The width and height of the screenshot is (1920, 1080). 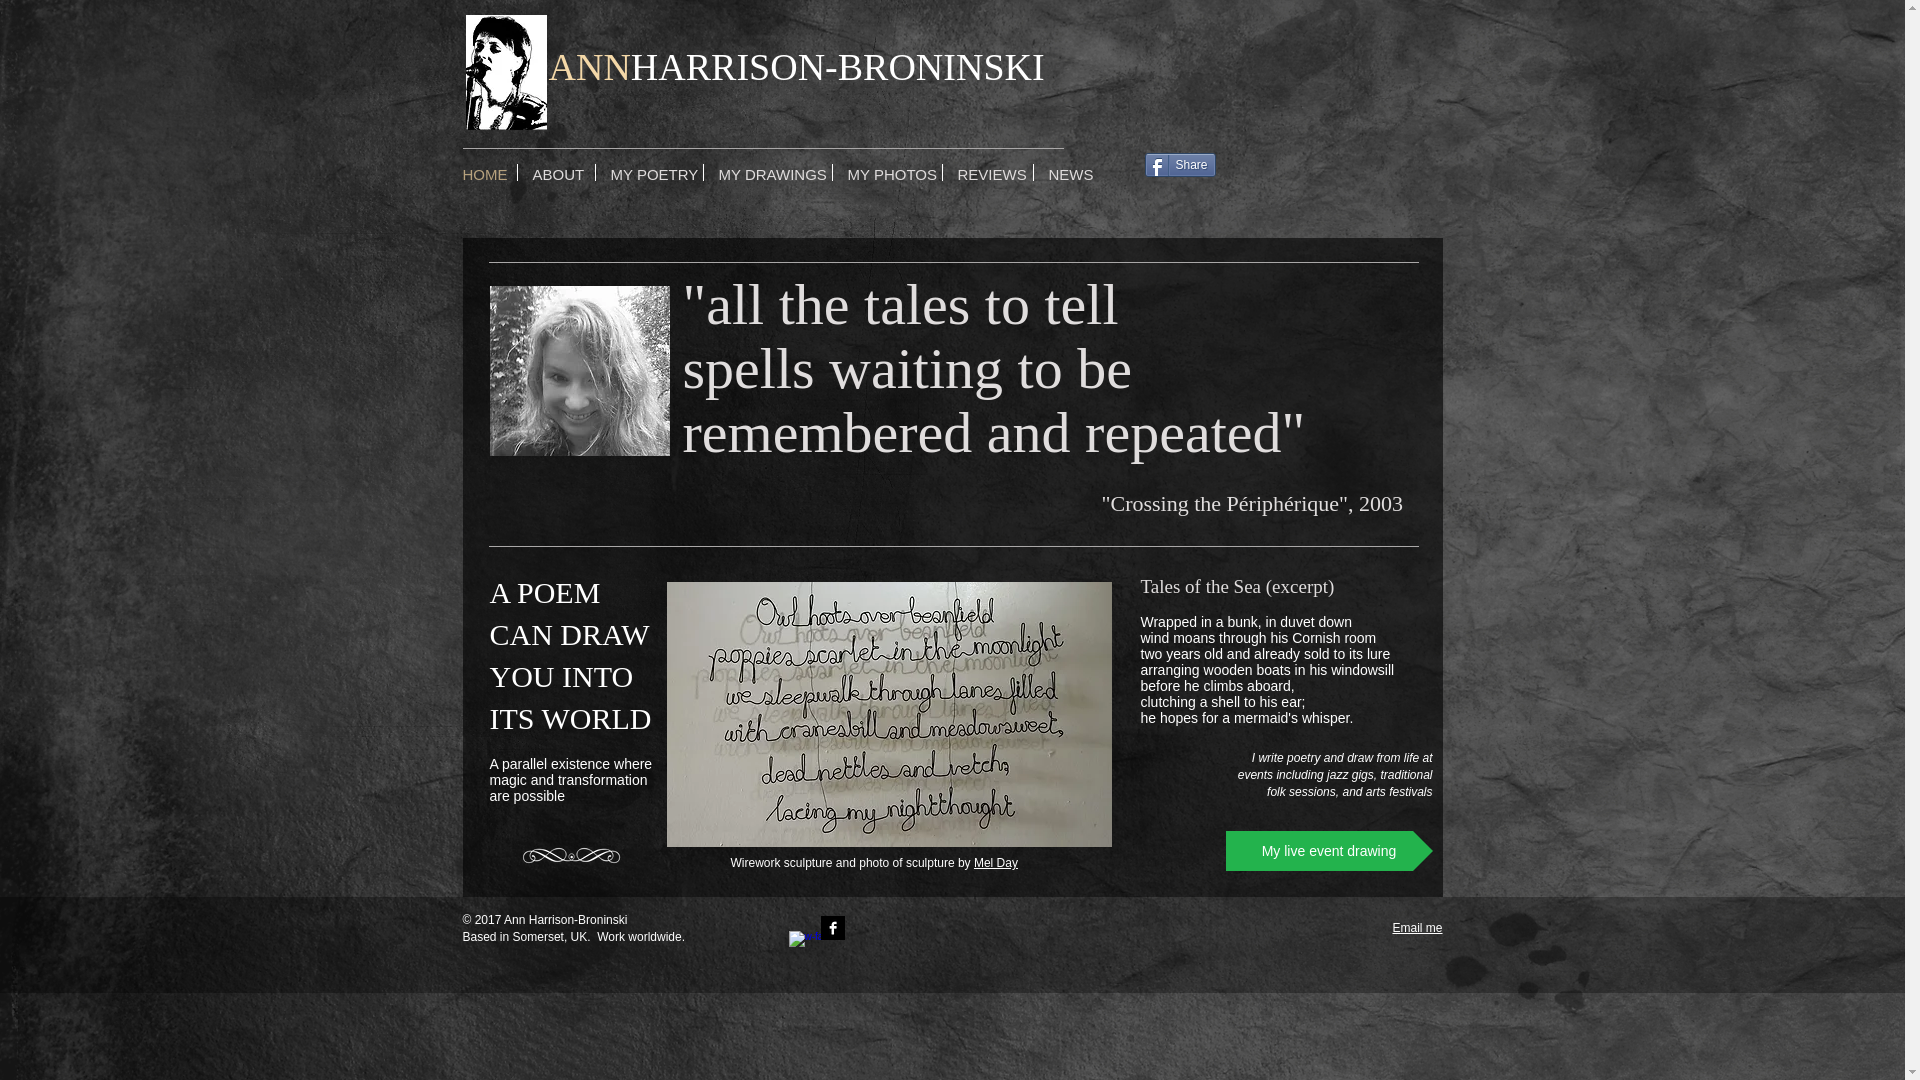 I want to click on ABOUT, so click(x=556, y=172).